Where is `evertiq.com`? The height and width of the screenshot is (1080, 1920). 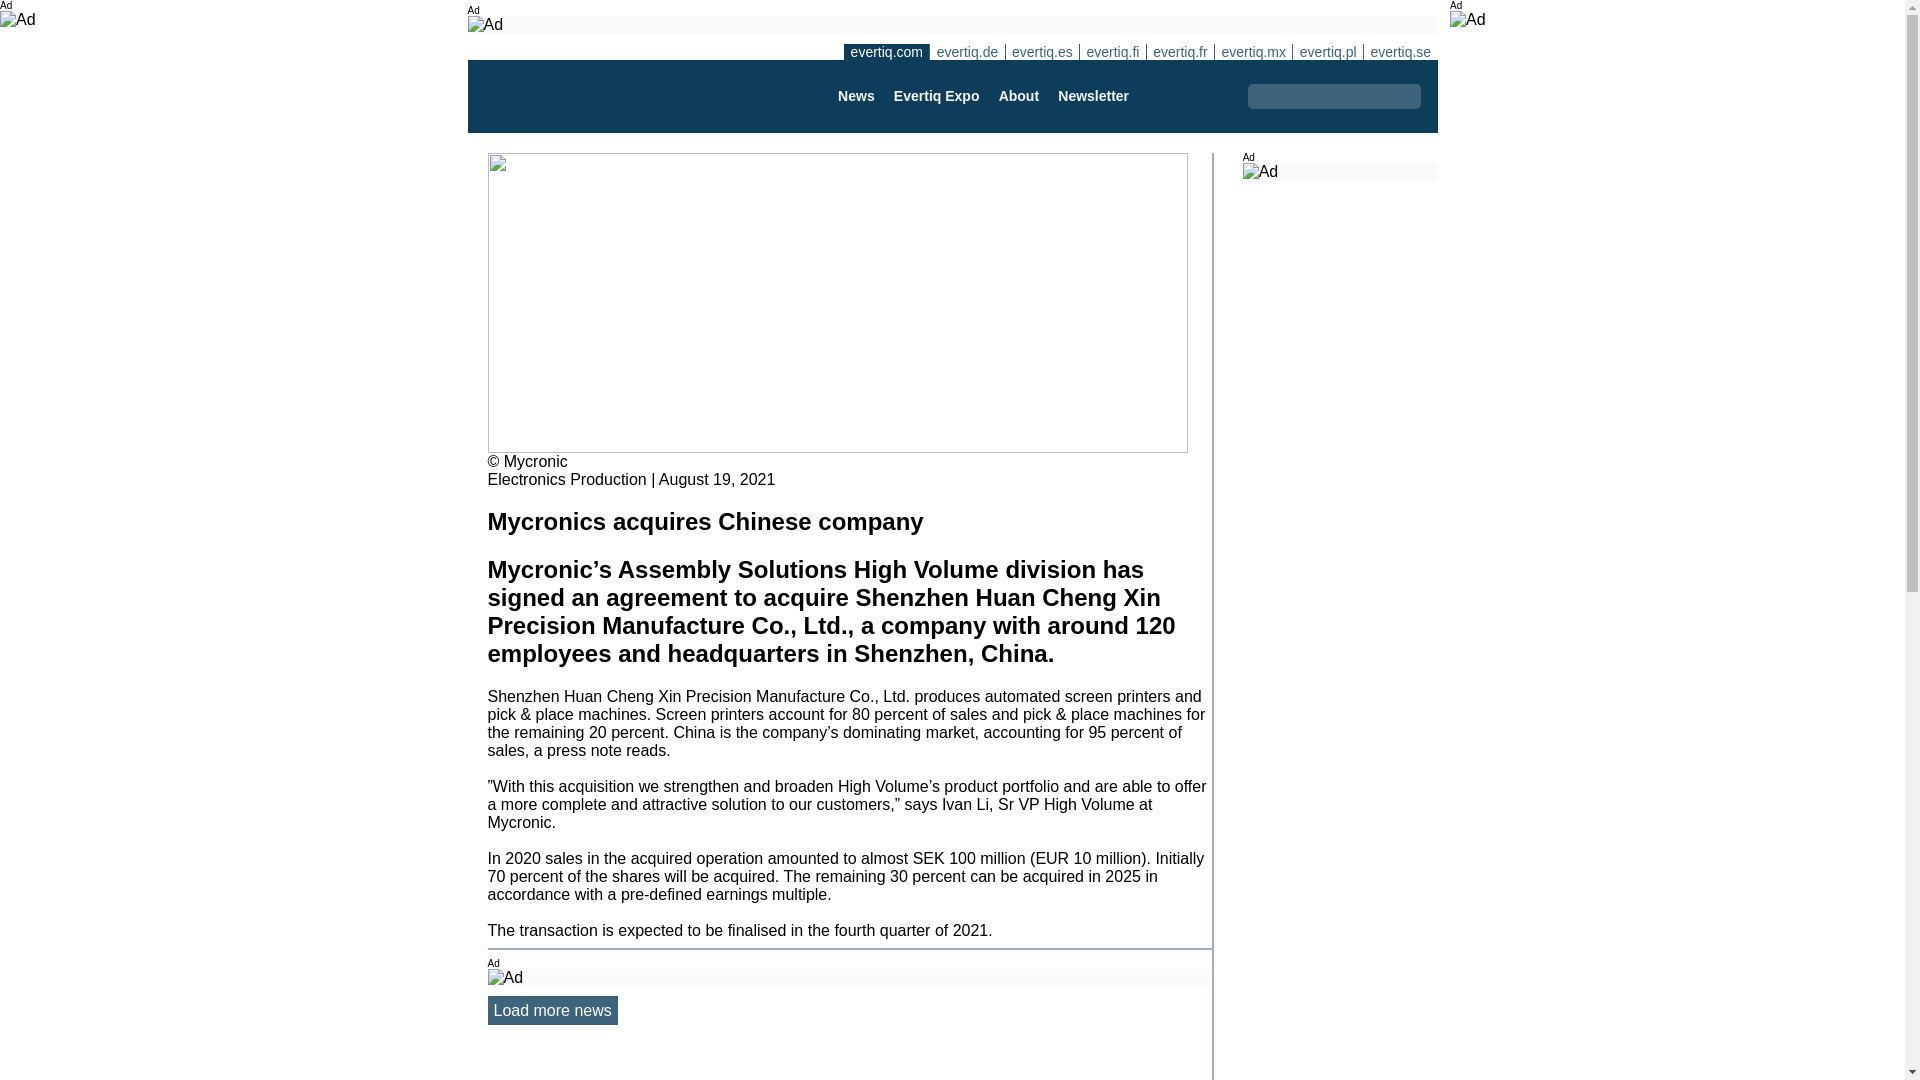
evertiq.com is located at coordinates (886, 52).